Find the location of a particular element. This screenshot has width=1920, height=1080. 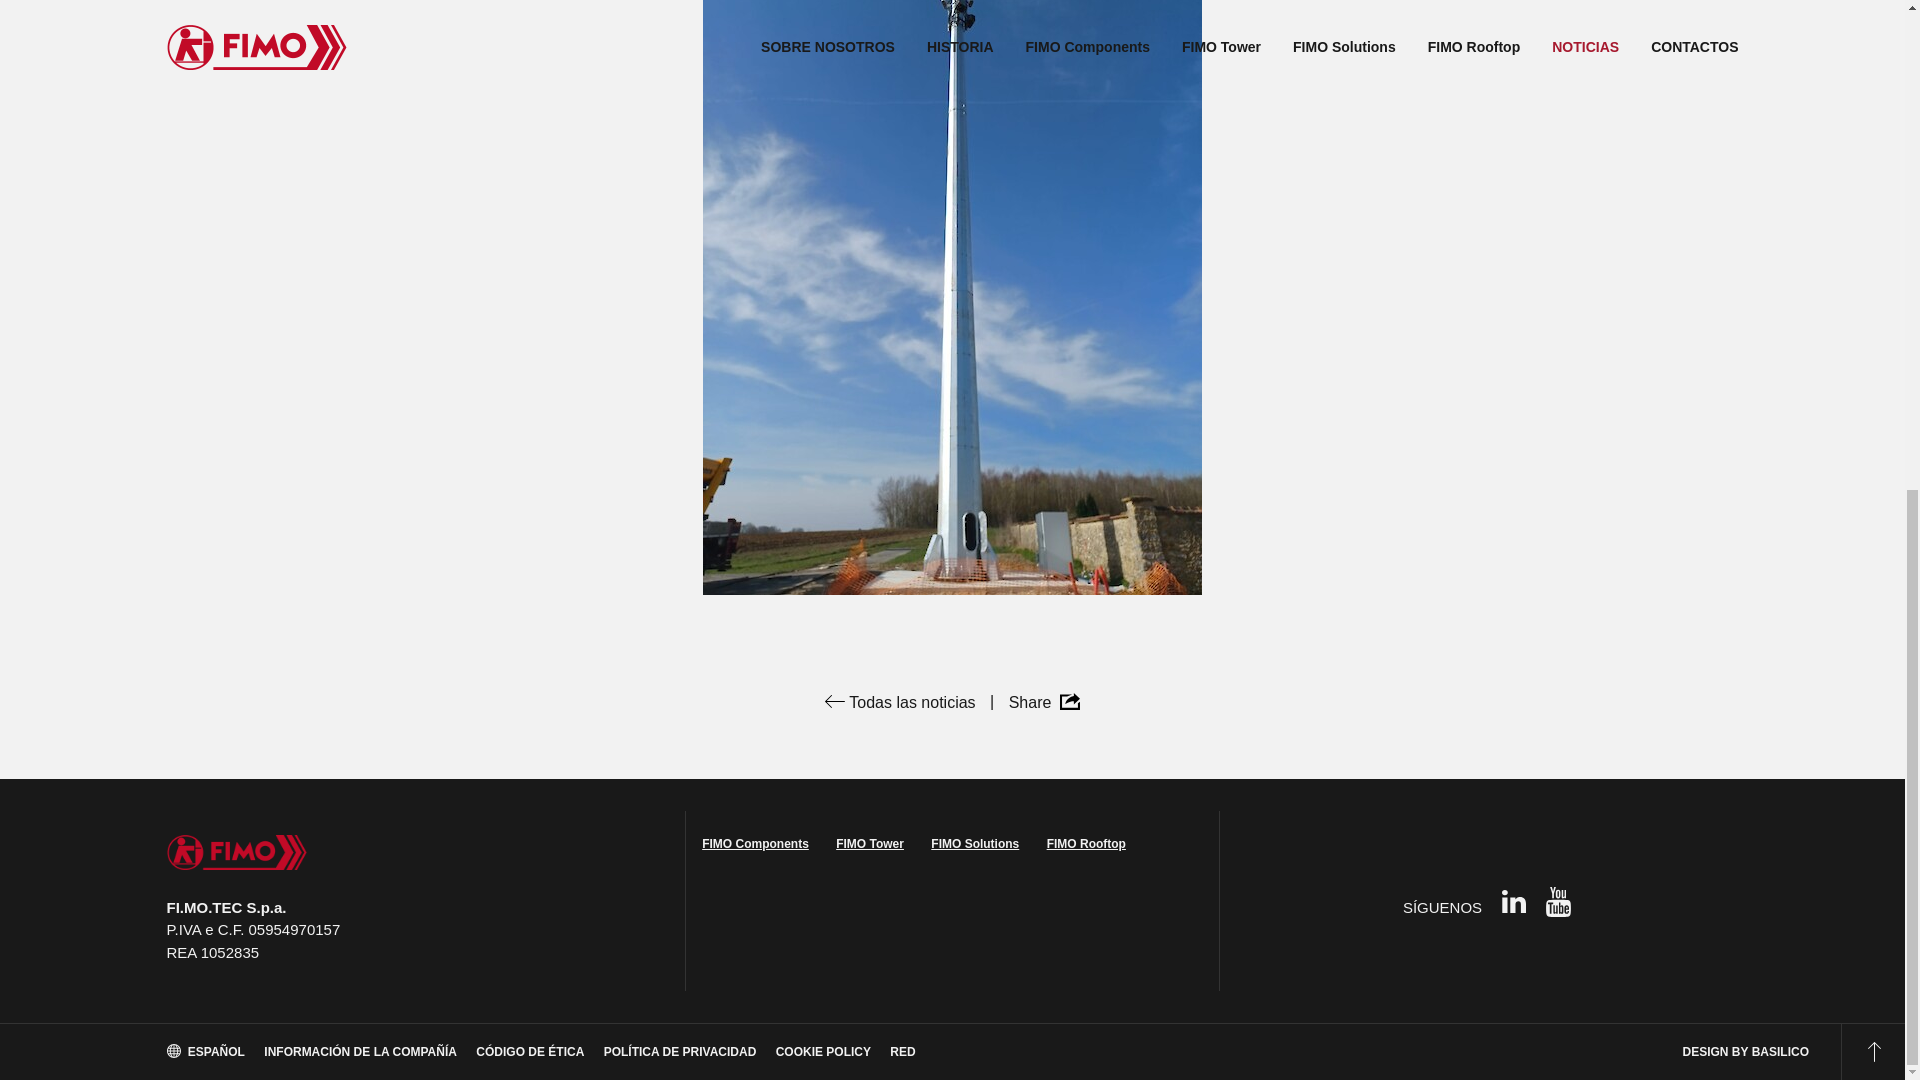

DESIGN BY BASILICO is located at coordinates (1746, 1052).